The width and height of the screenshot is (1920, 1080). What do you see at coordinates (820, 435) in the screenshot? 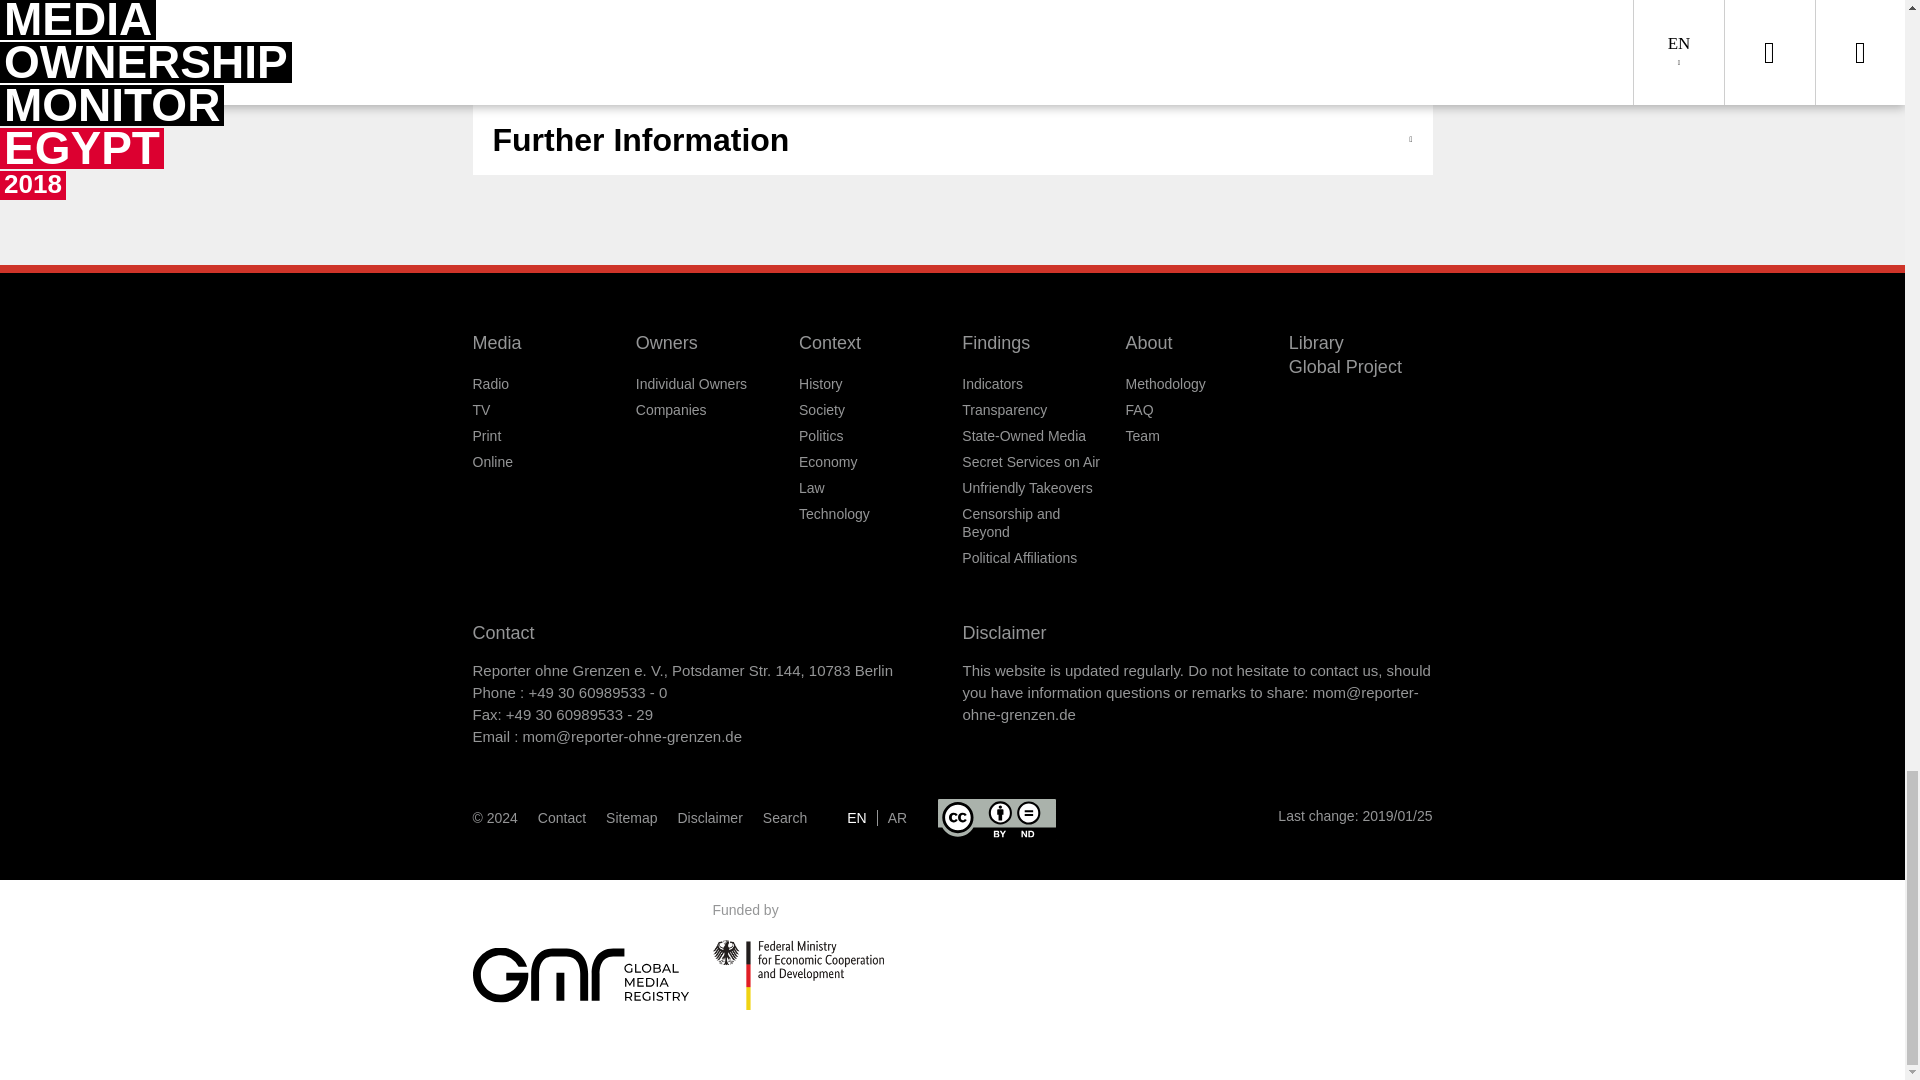
I see `Politics` at bounding box center [820, 435].